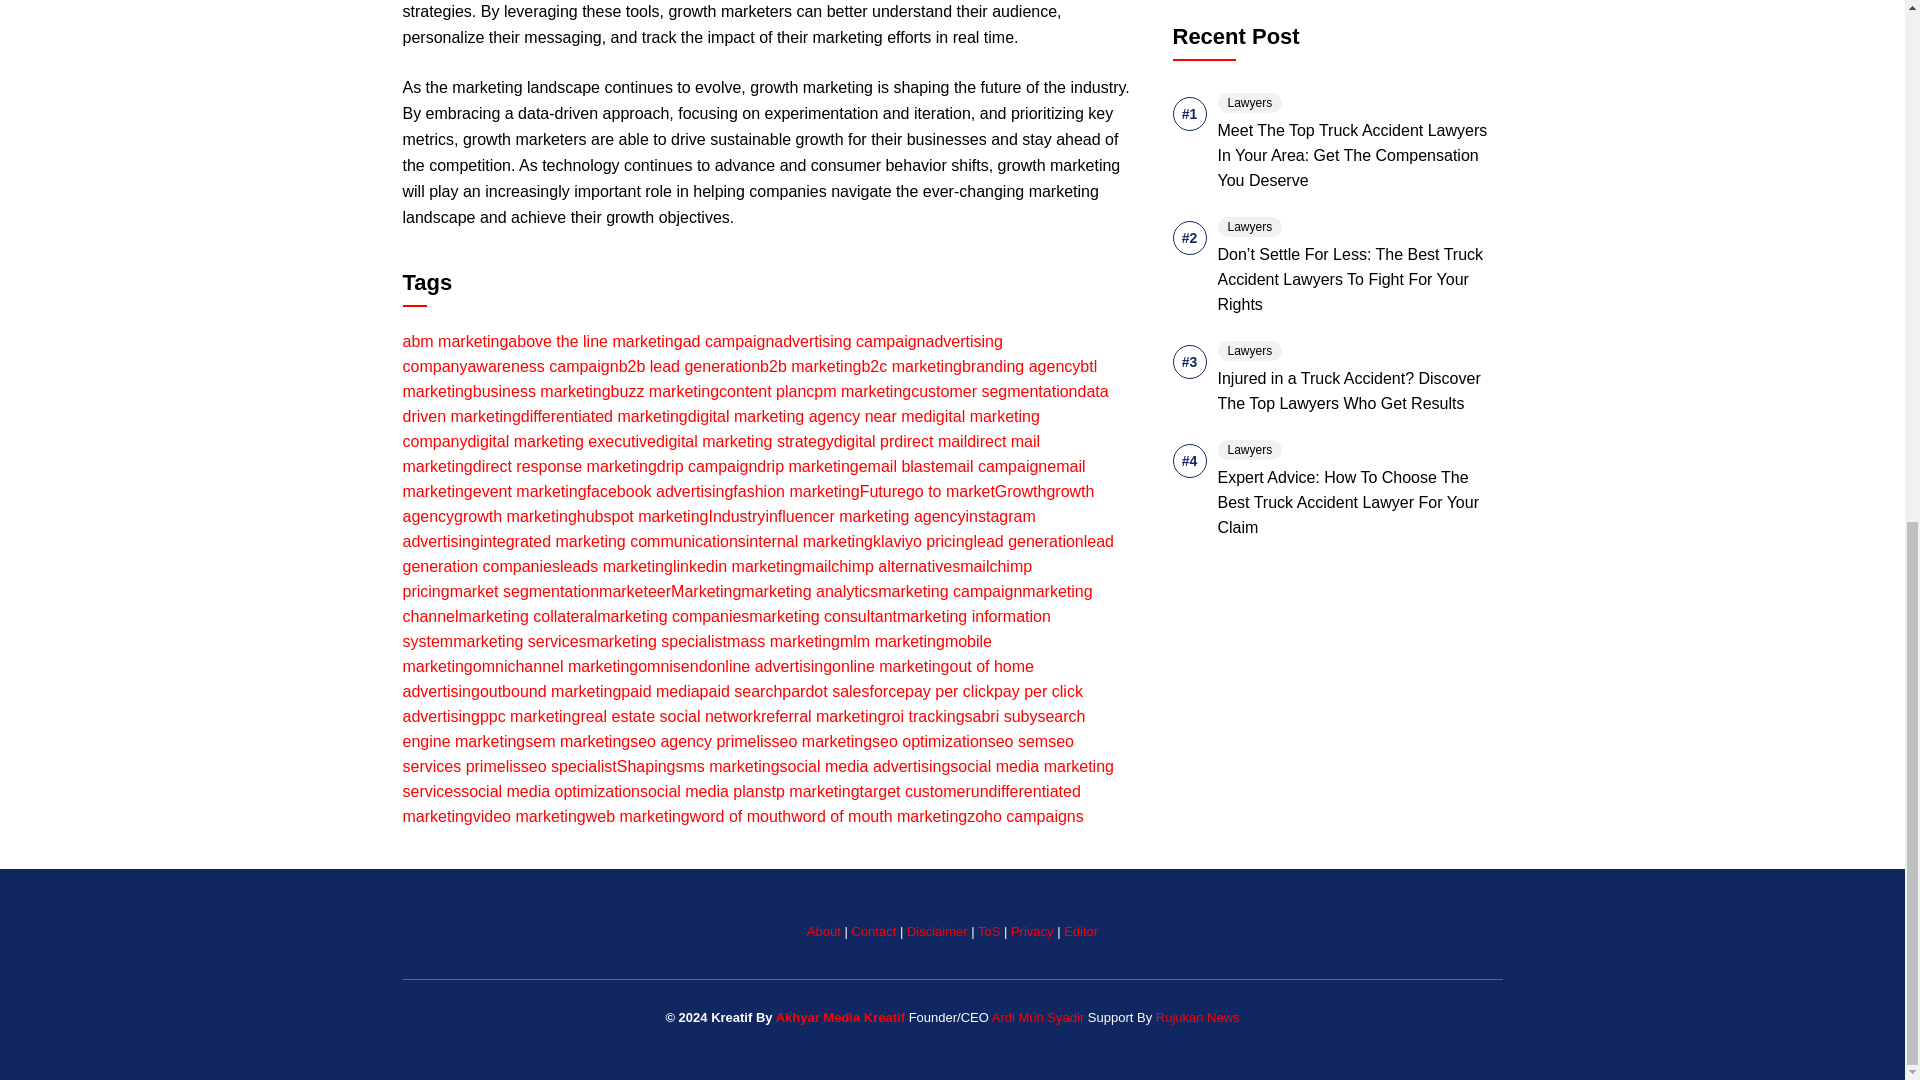 The width and height of the screenshot is (1920, 1080). Describe the element at coordinates (541, 391) in the screenshot. I see `business marketing` at that location.